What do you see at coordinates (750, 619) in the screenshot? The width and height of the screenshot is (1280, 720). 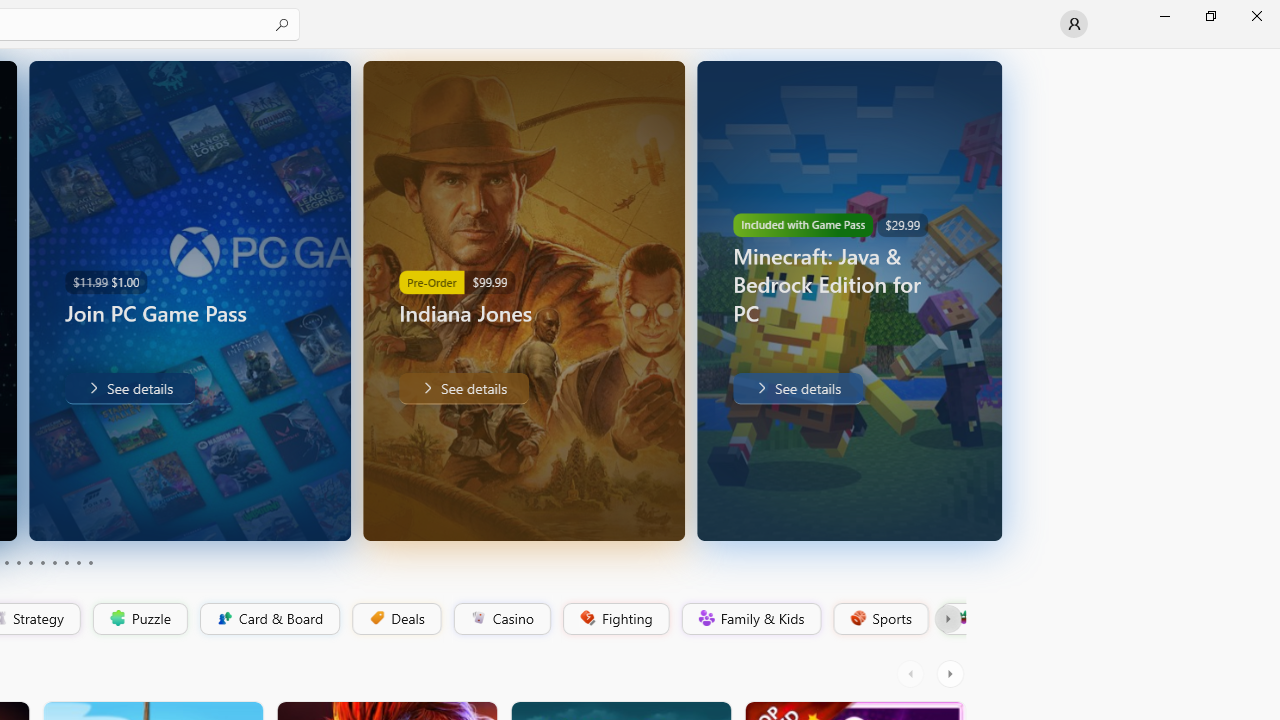 I see `Family & Kids` at bounding box center [750, 619].